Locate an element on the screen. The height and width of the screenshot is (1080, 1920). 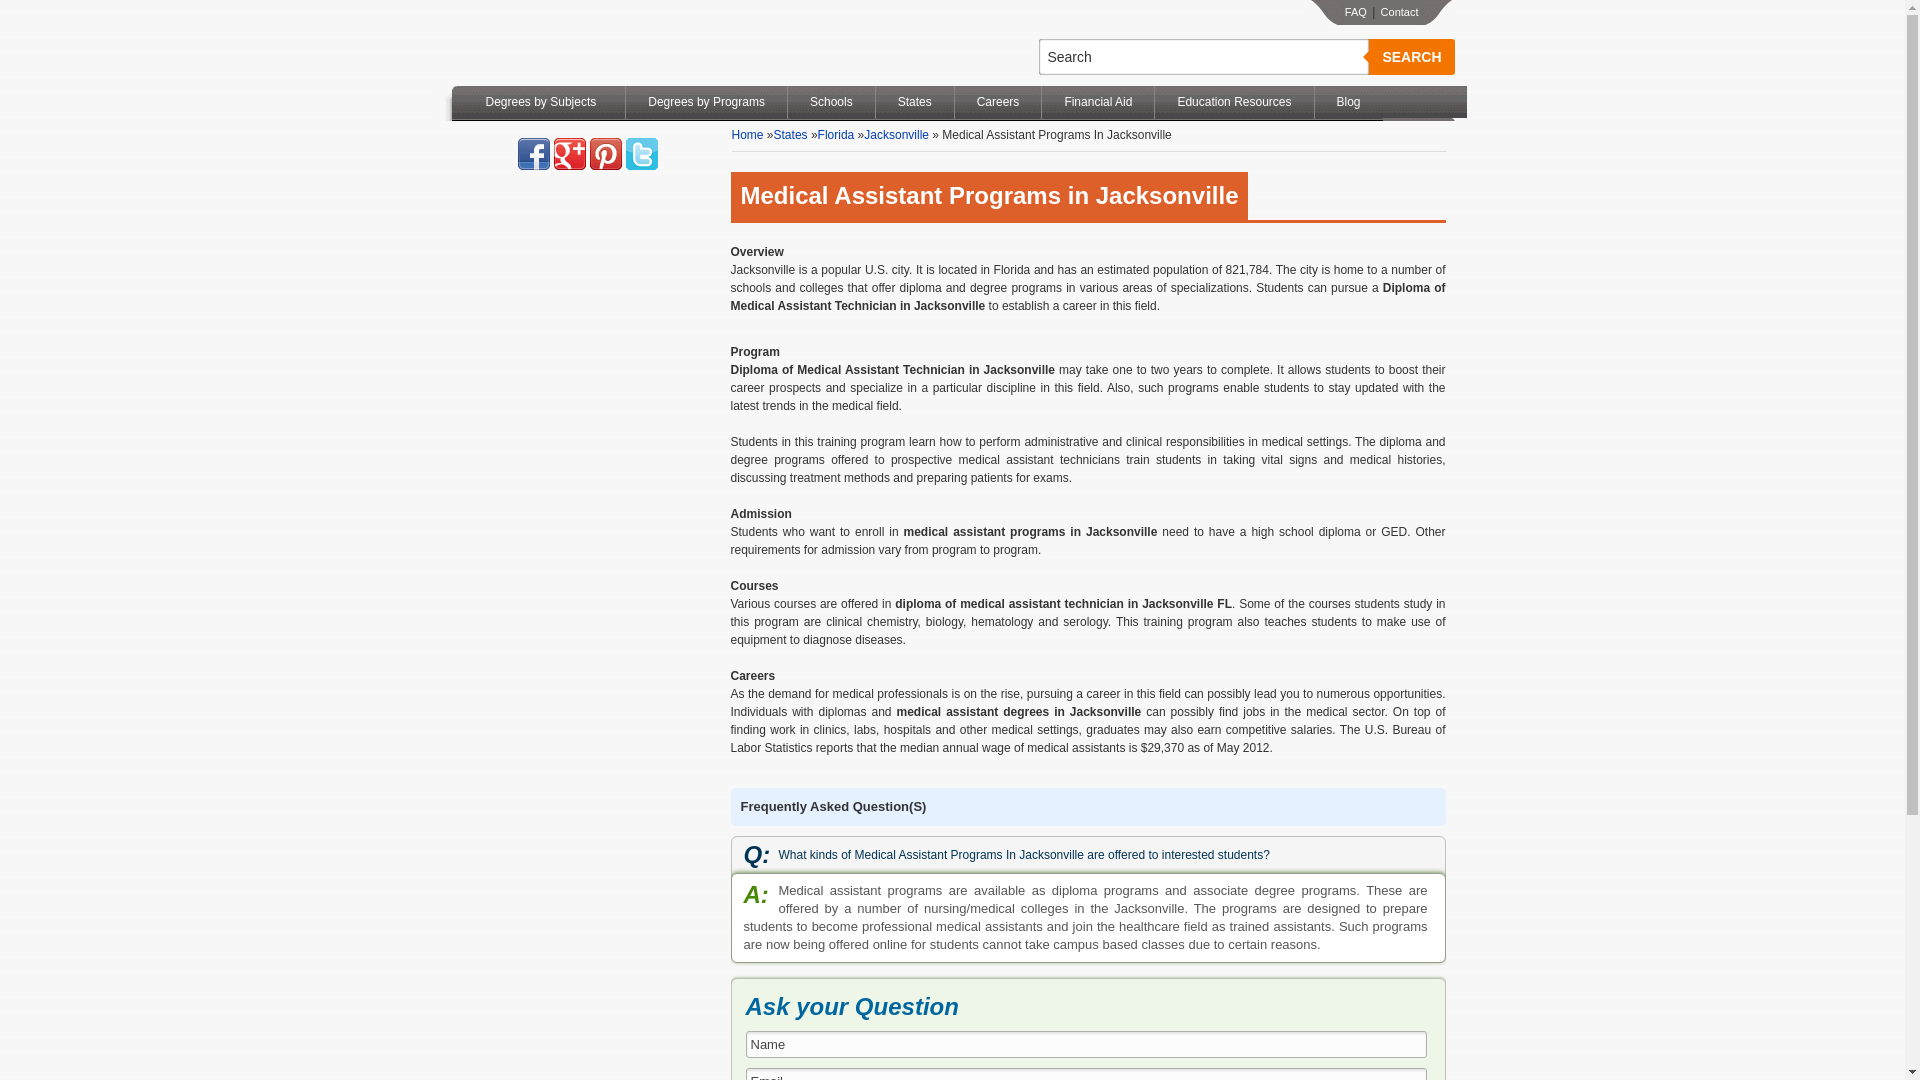
Find us on pinterest is located at coordinates (606, 154).